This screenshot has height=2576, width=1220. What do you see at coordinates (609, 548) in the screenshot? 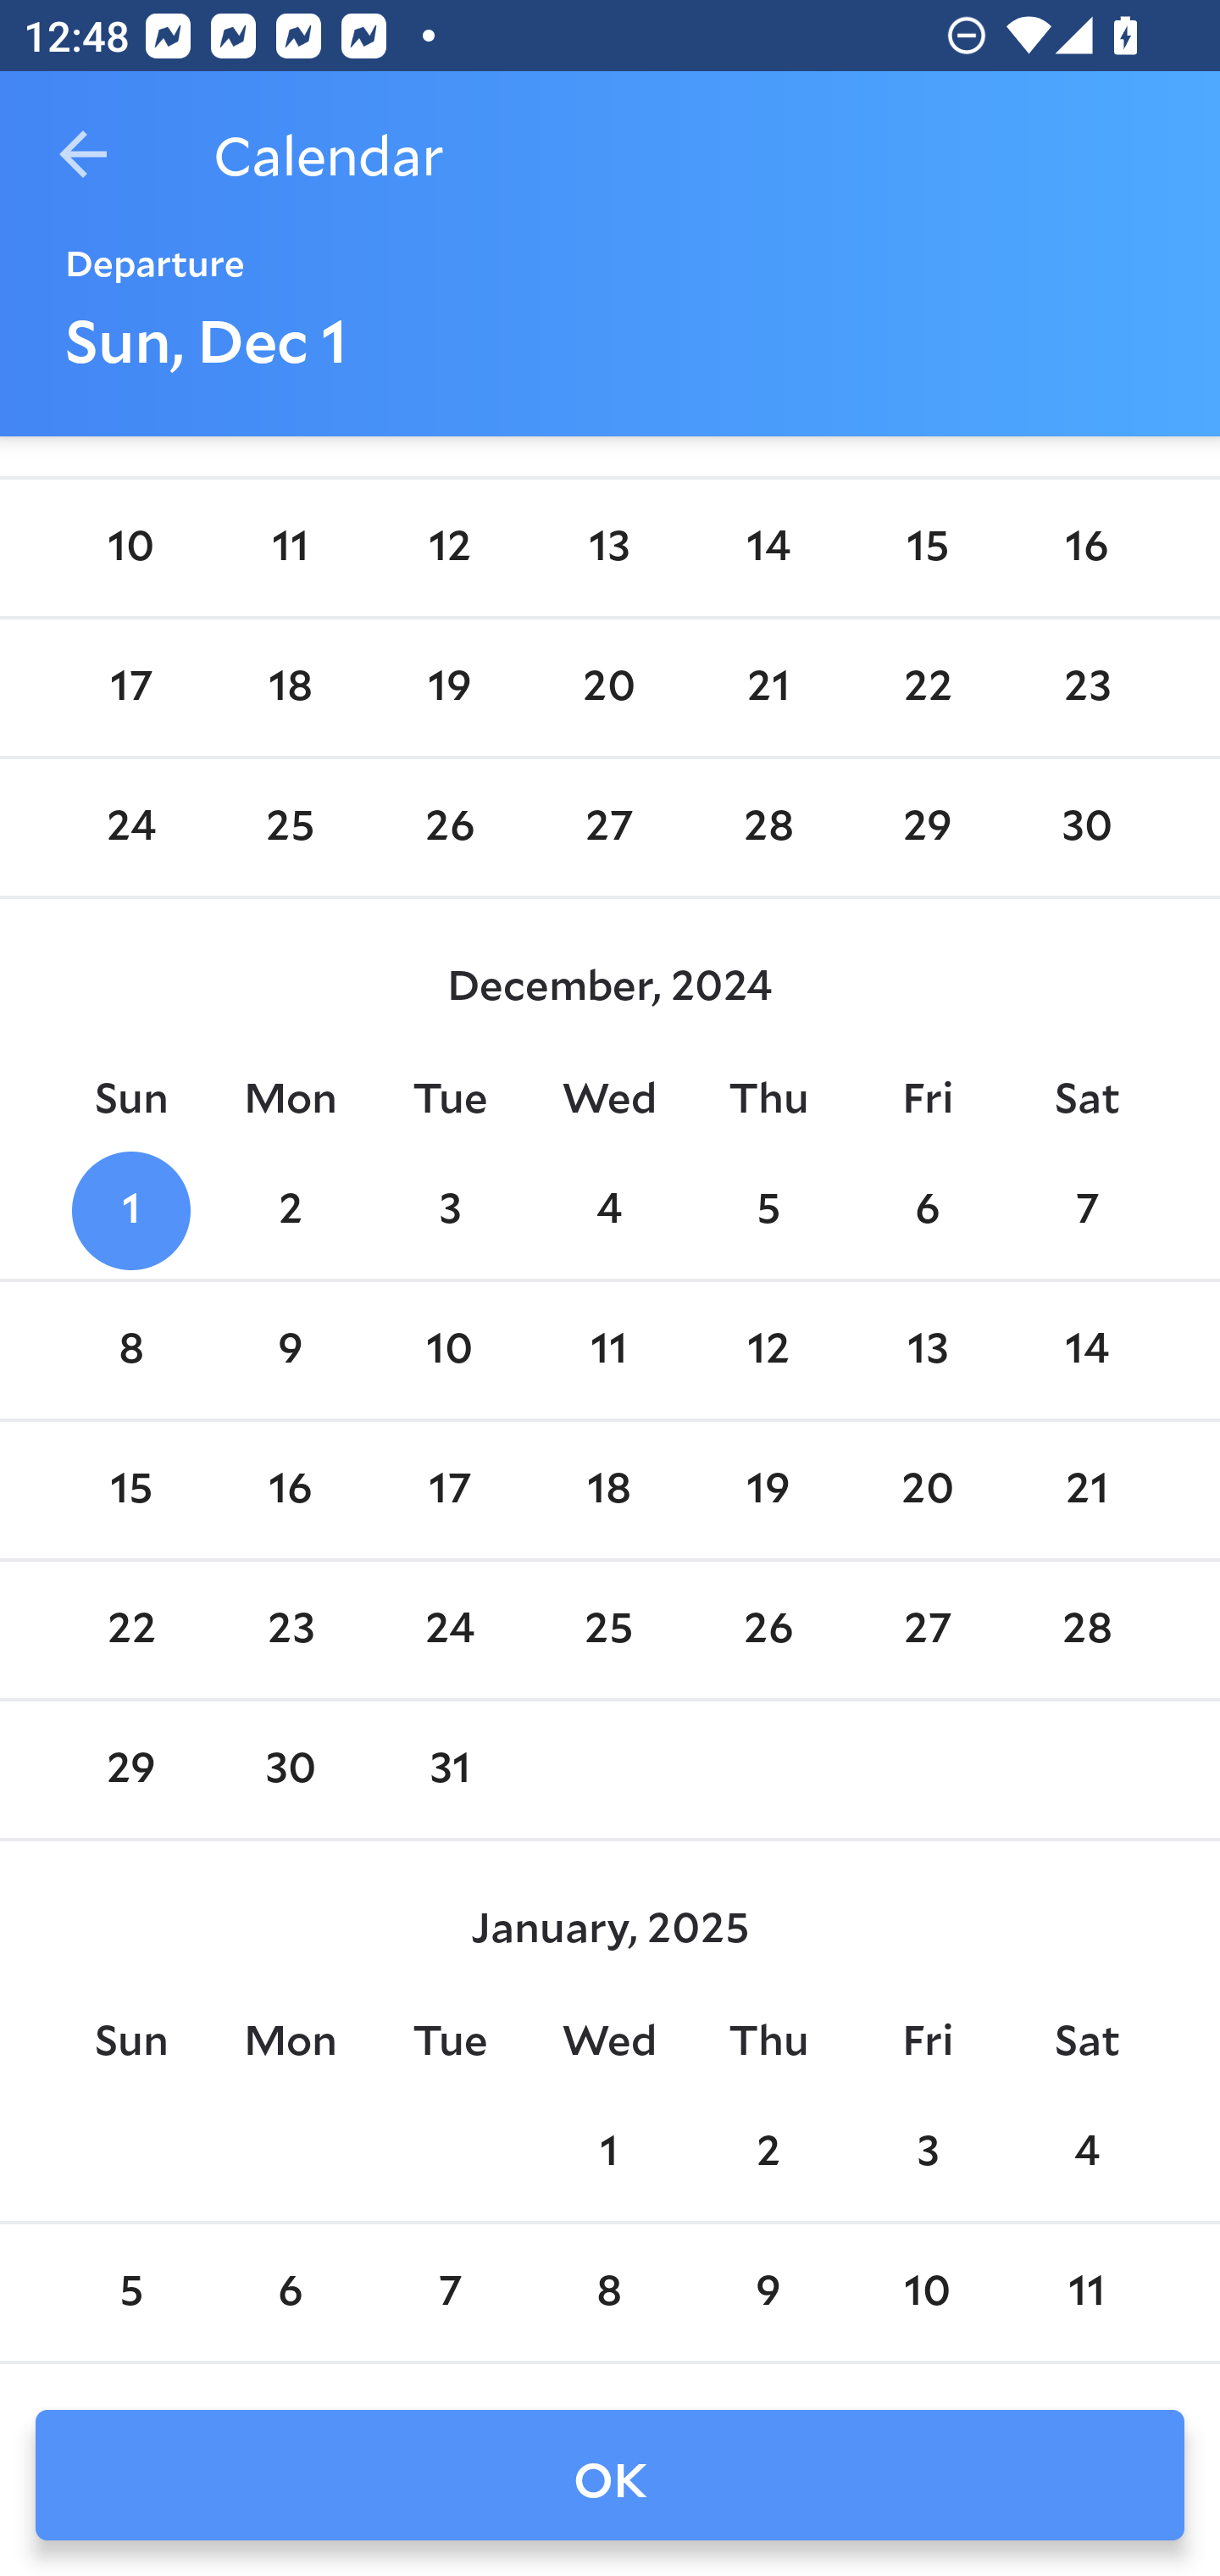
I see `13` at bounding box center [609, 548].